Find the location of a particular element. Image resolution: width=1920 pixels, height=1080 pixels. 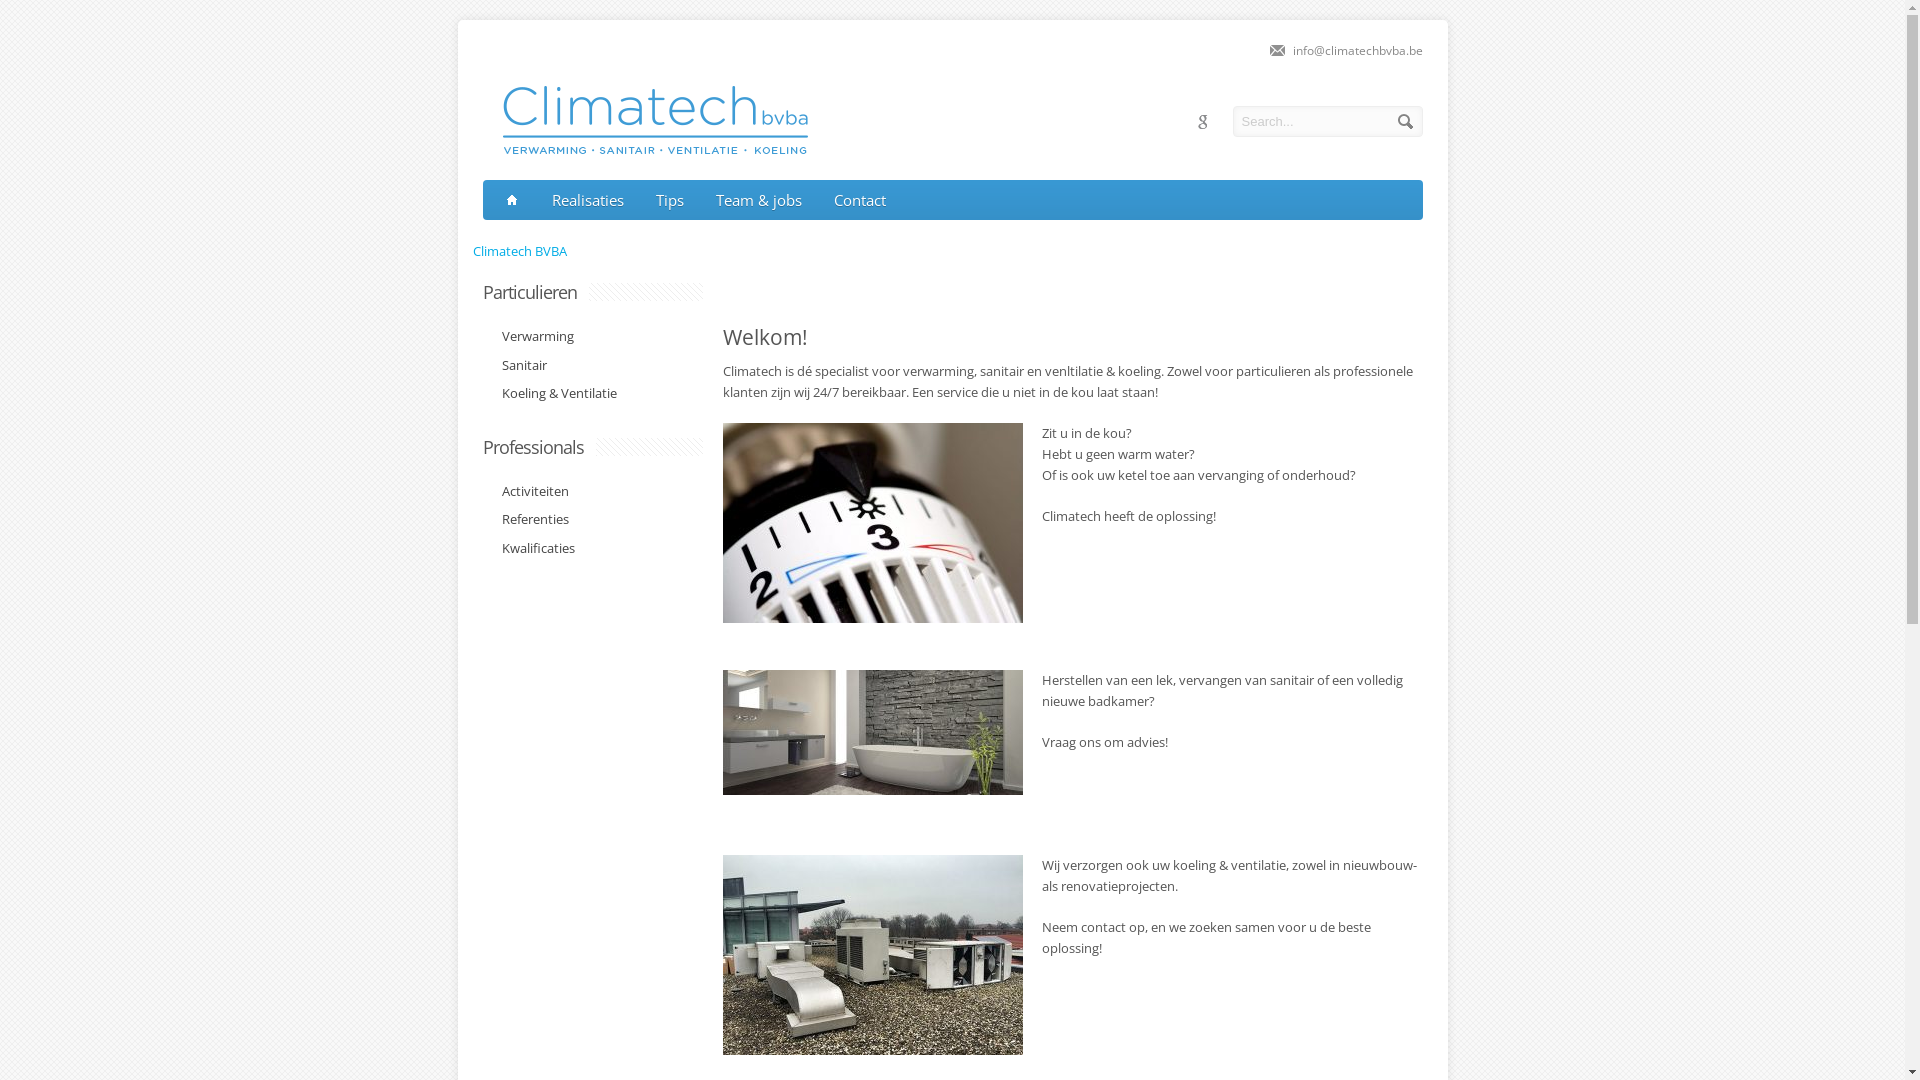

Team & jobs is located at coordinates (759, 200).